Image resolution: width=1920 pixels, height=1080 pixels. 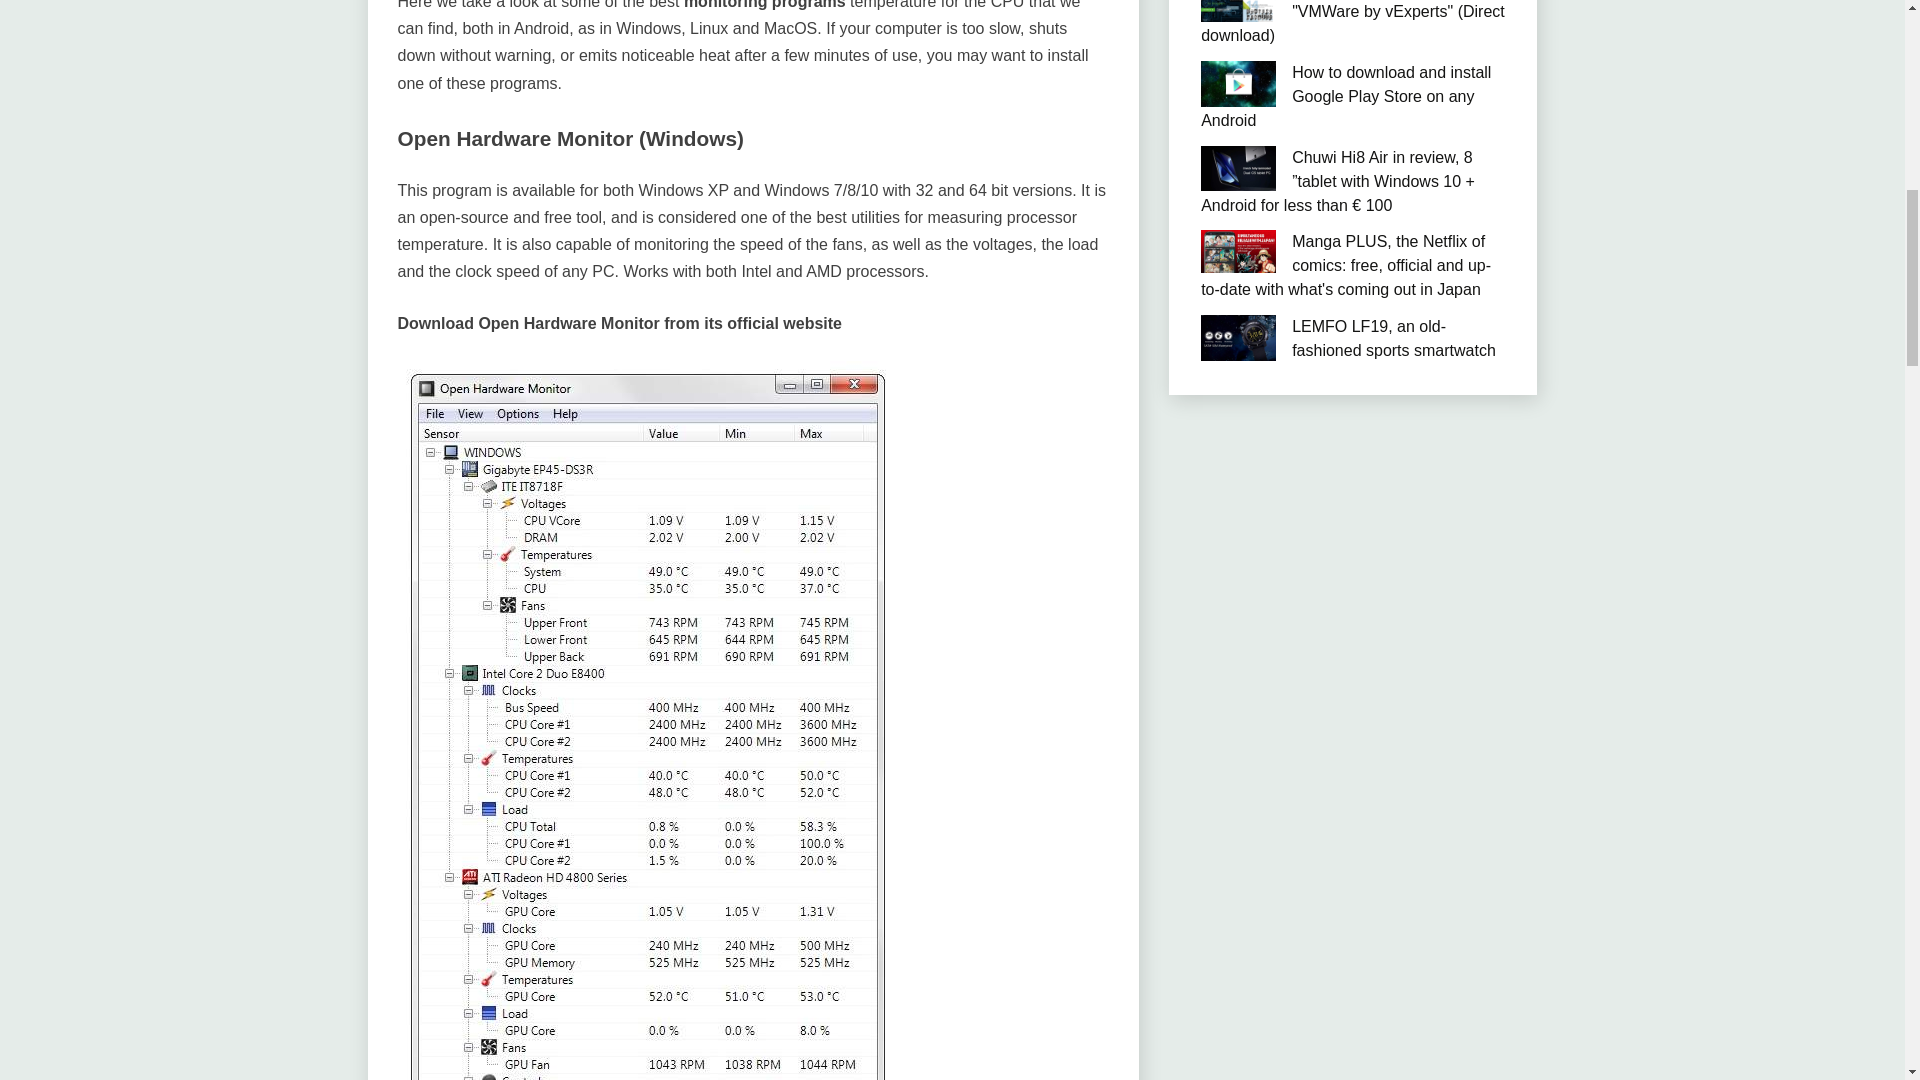 What do you see at coordinates (1346, 96) in the screenshot?
I see `How to download and install Google Play Store on any Android` at bounding box center [1346, 96].